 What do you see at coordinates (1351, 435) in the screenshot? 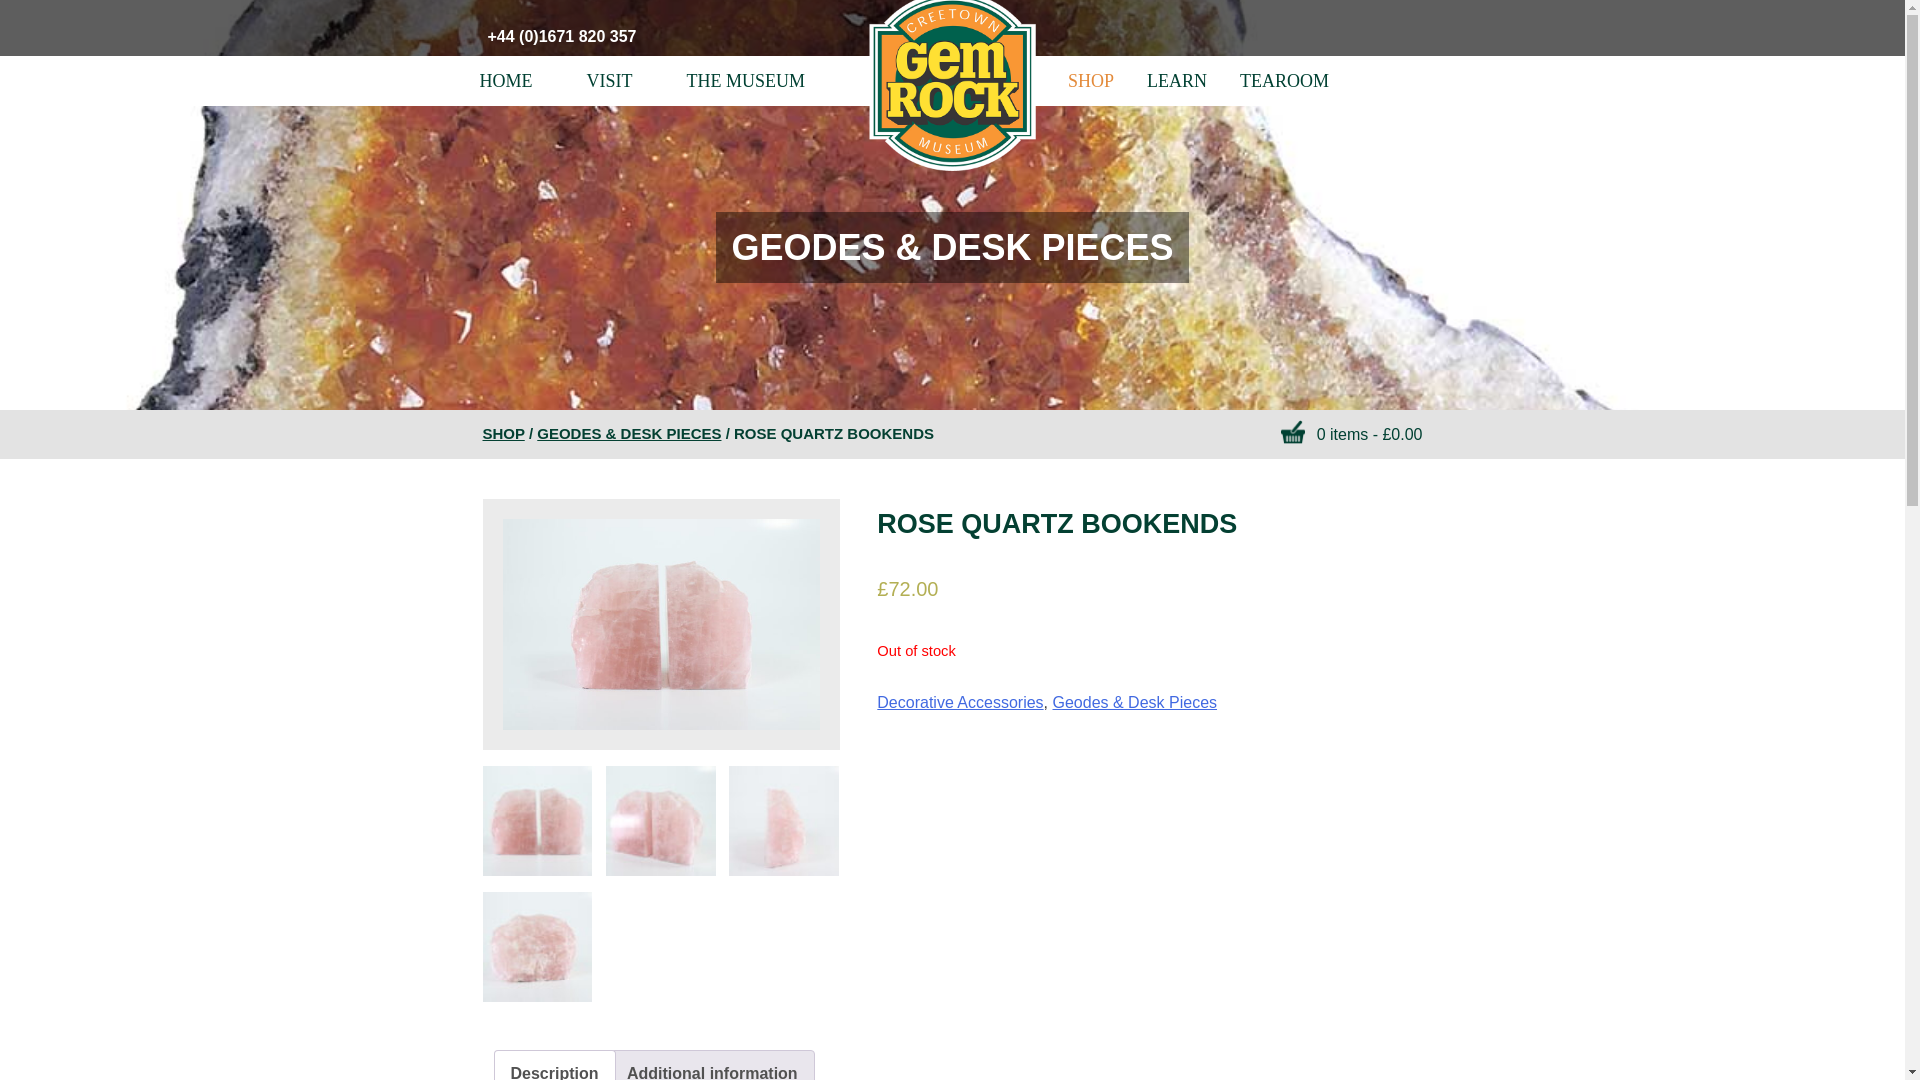
I see `View your shopping cart` at bounding box center [1351, 435].